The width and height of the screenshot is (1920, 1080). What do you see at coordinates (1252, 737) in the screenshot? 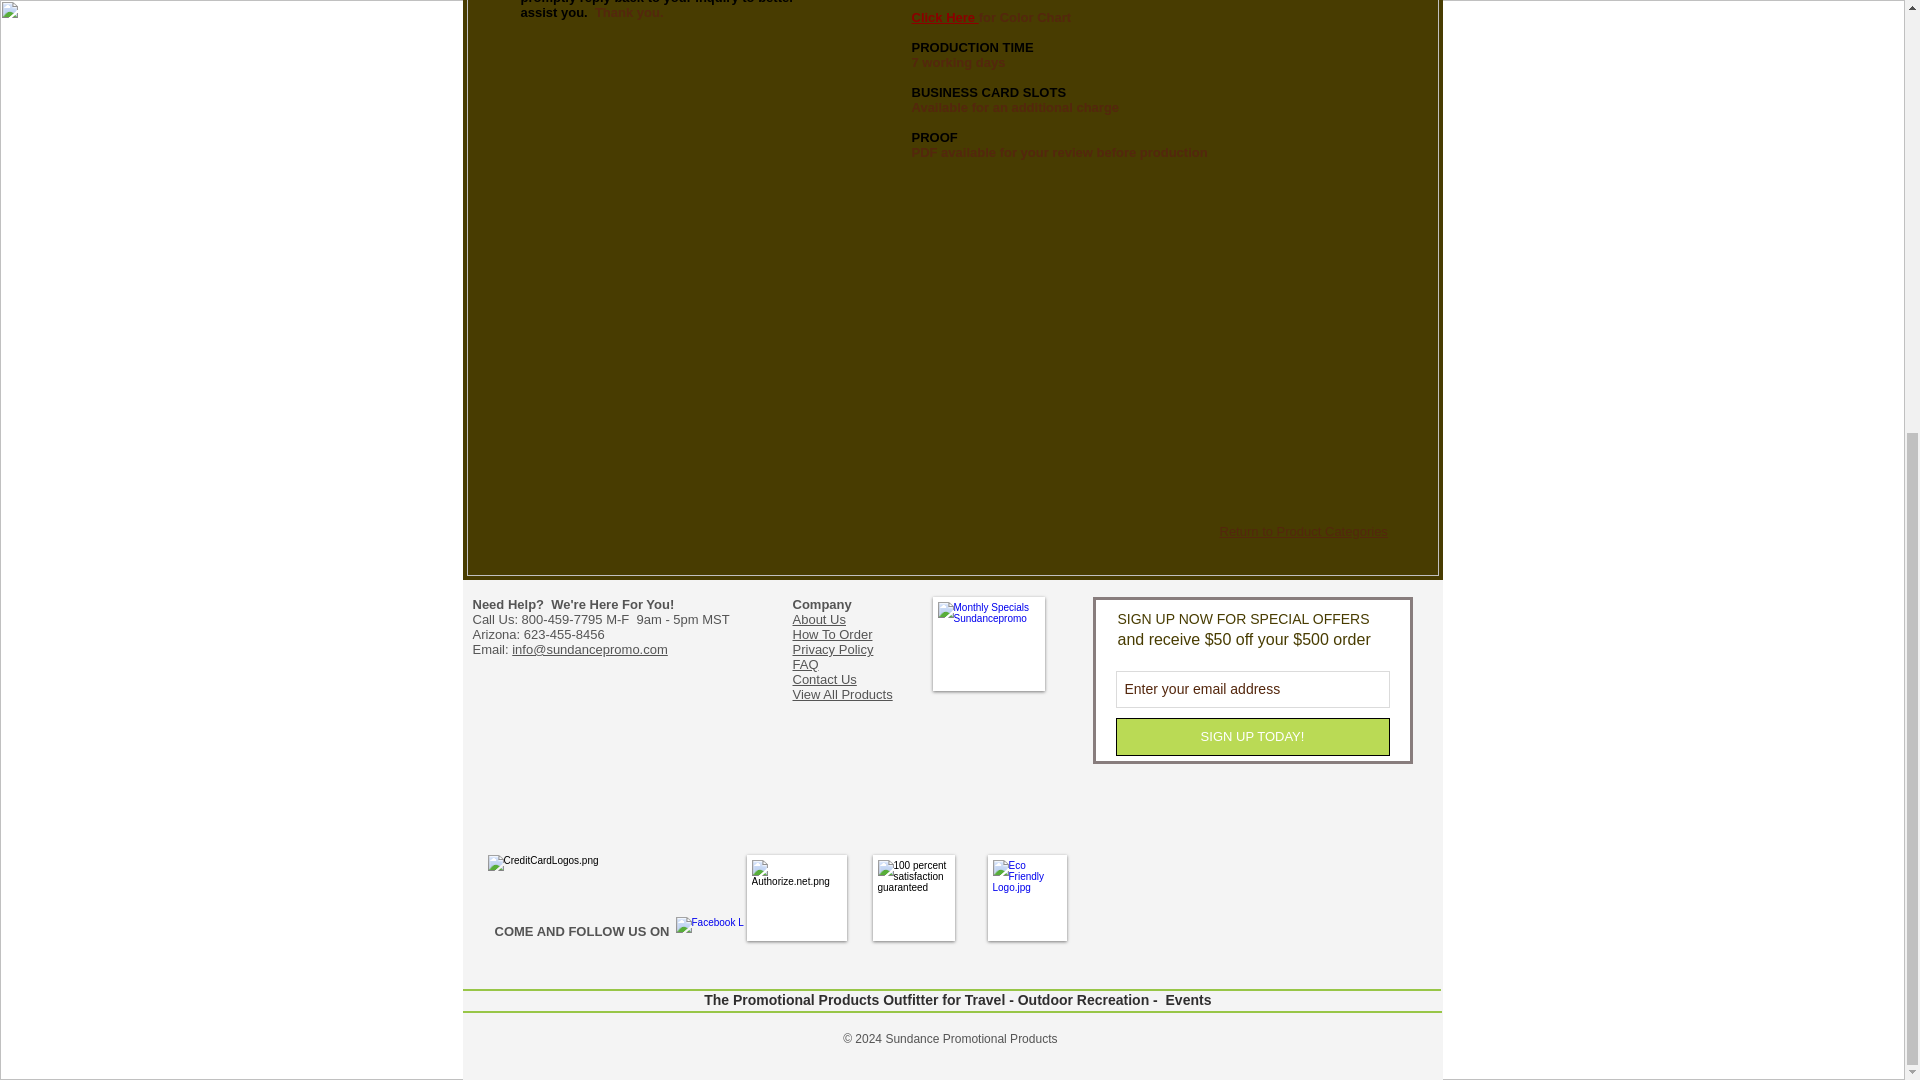
I see `SIGN UP TODAY!` at bounding box center [1252, 737].